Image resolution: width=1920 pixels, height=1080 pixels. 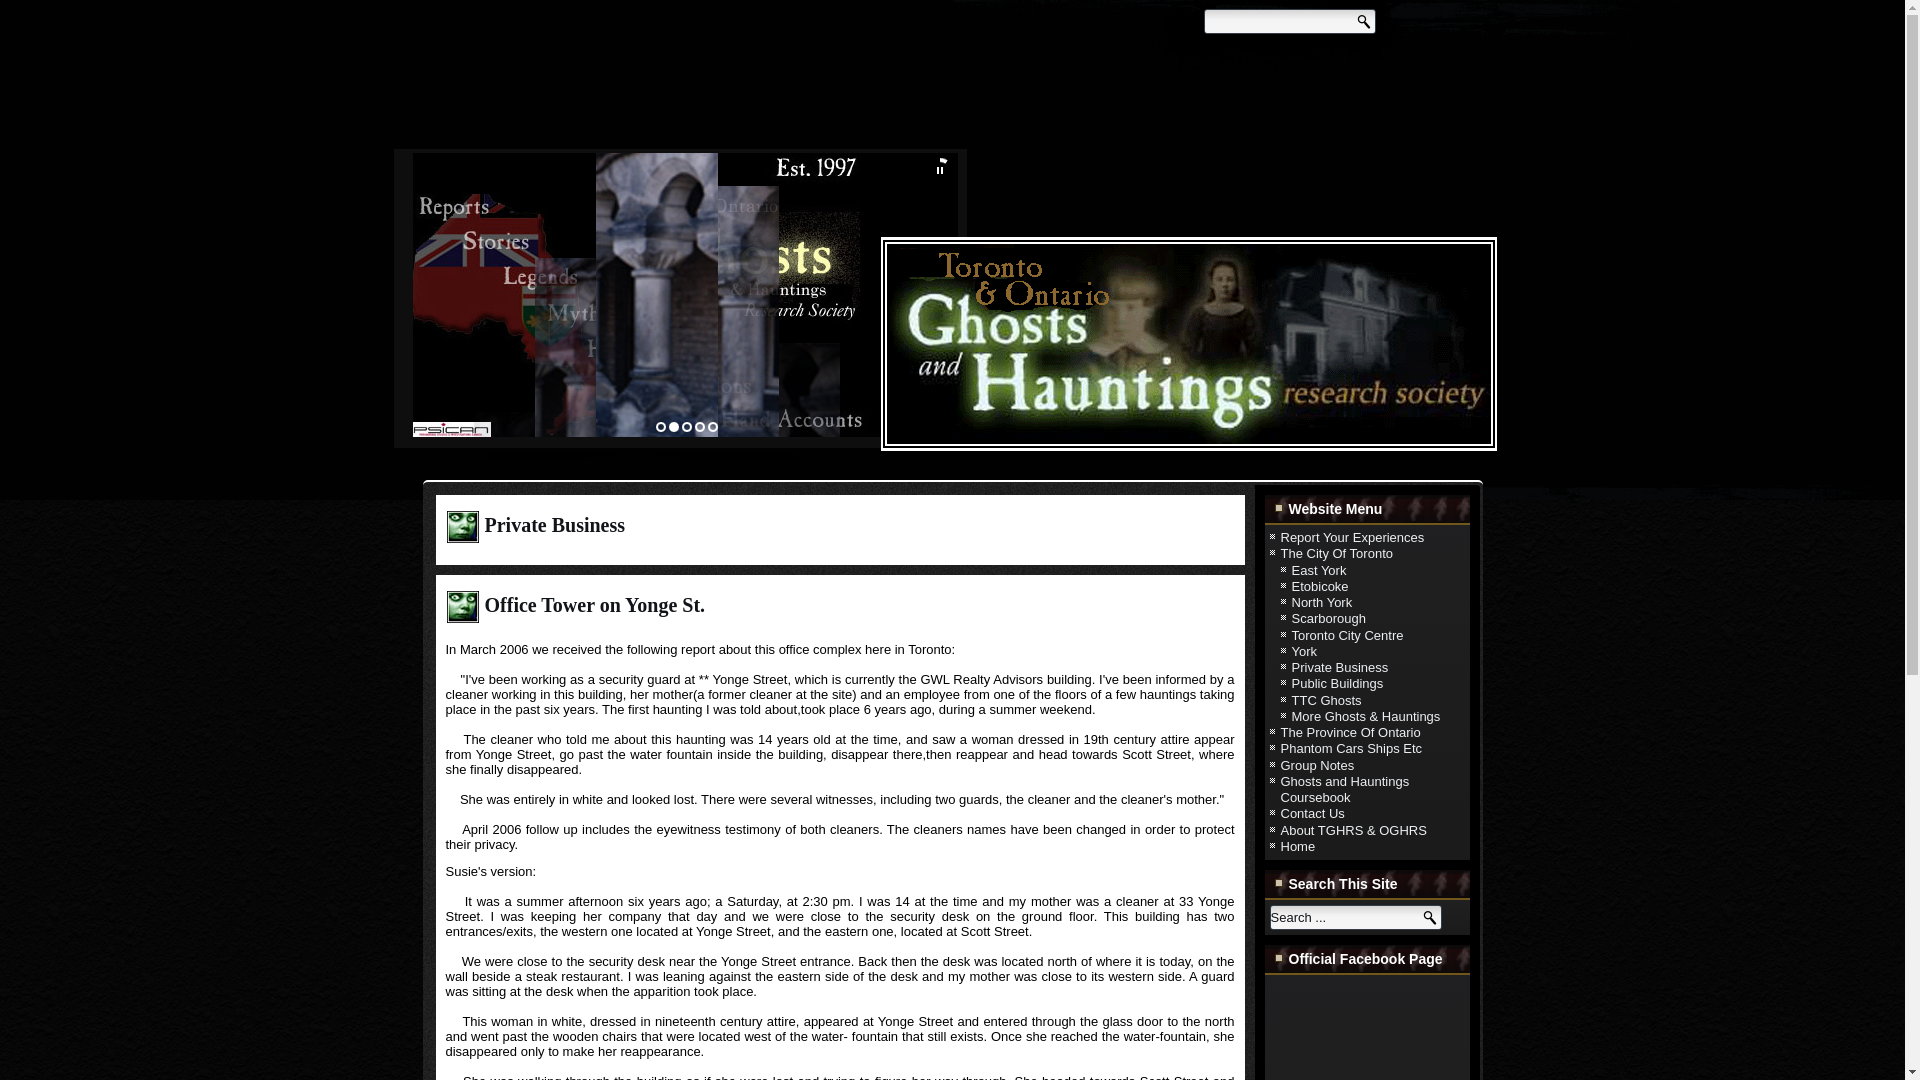 I want to click on Home, so click(x=1298, y=846).